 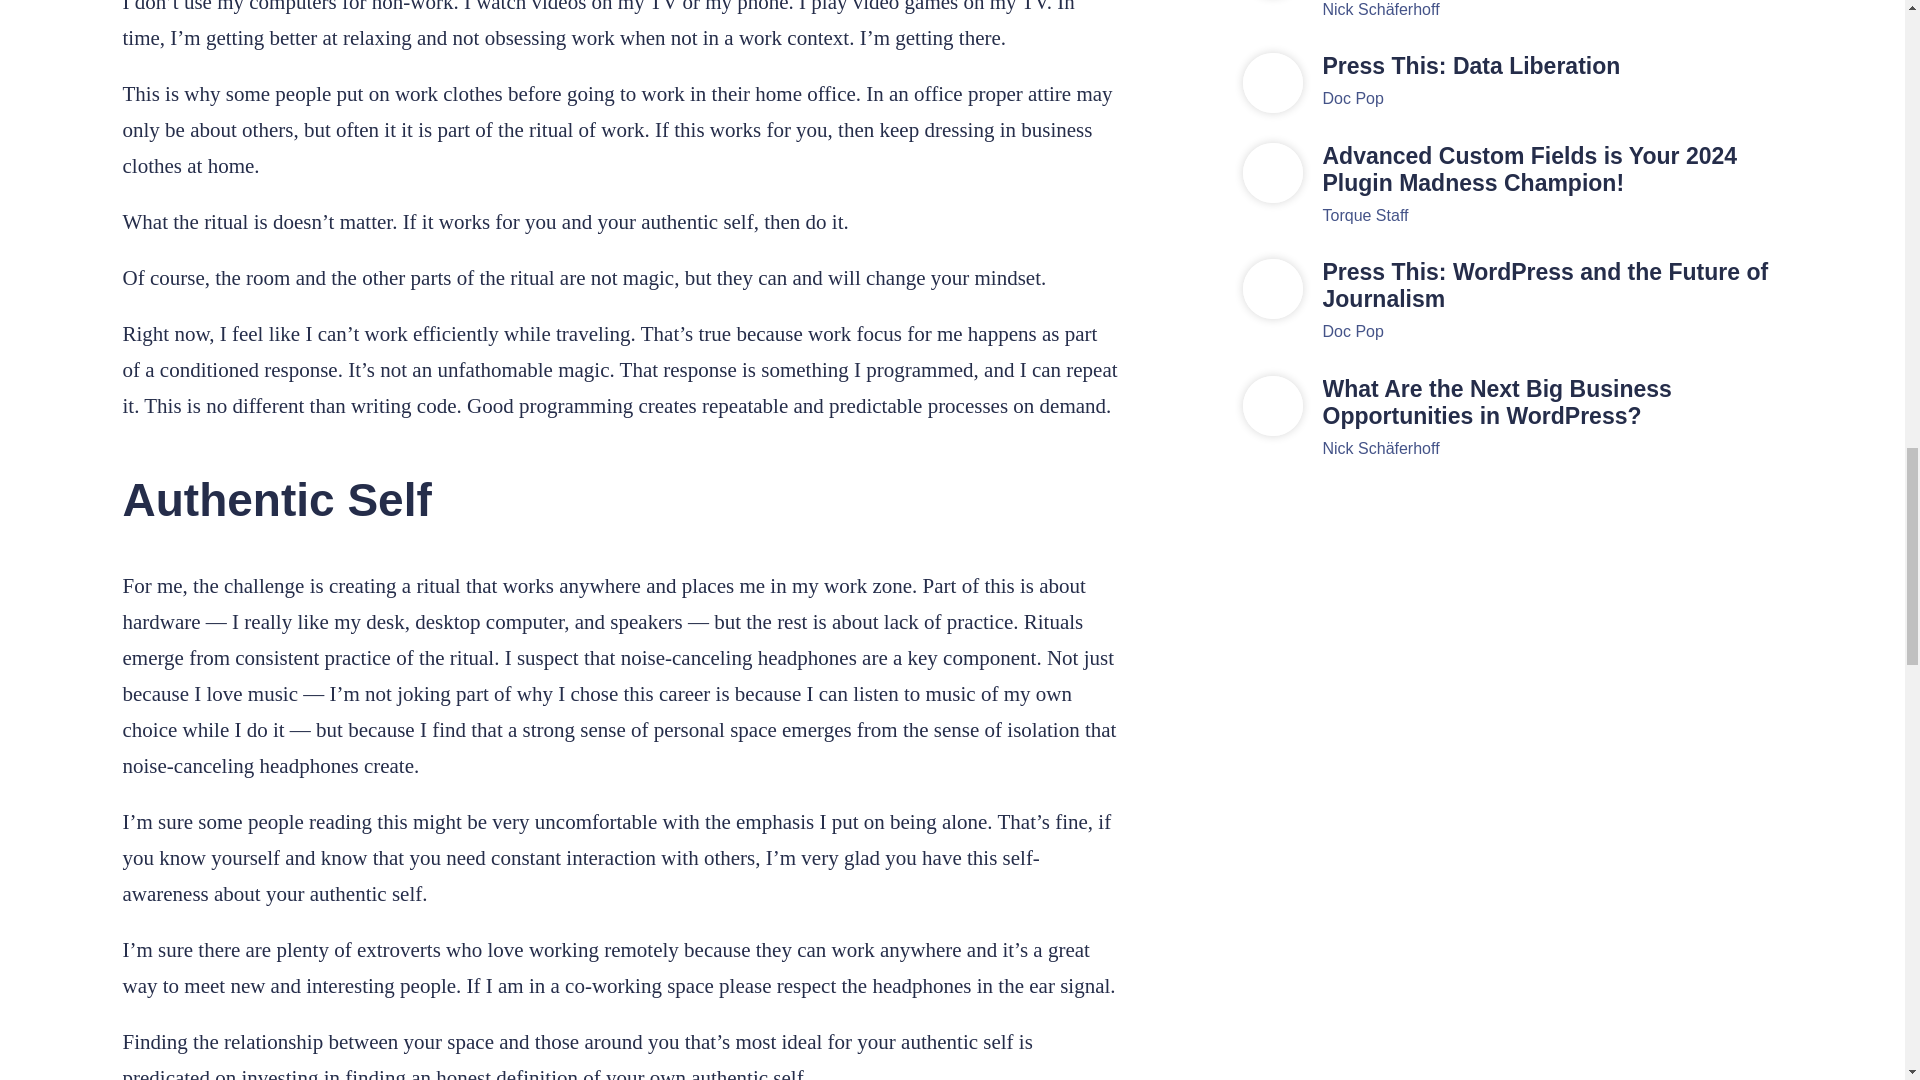 What do you see at coordinates (1552, 66) in the screenshot?
I see `Press This: Data Liberation` at bounding box center [1552, 66].